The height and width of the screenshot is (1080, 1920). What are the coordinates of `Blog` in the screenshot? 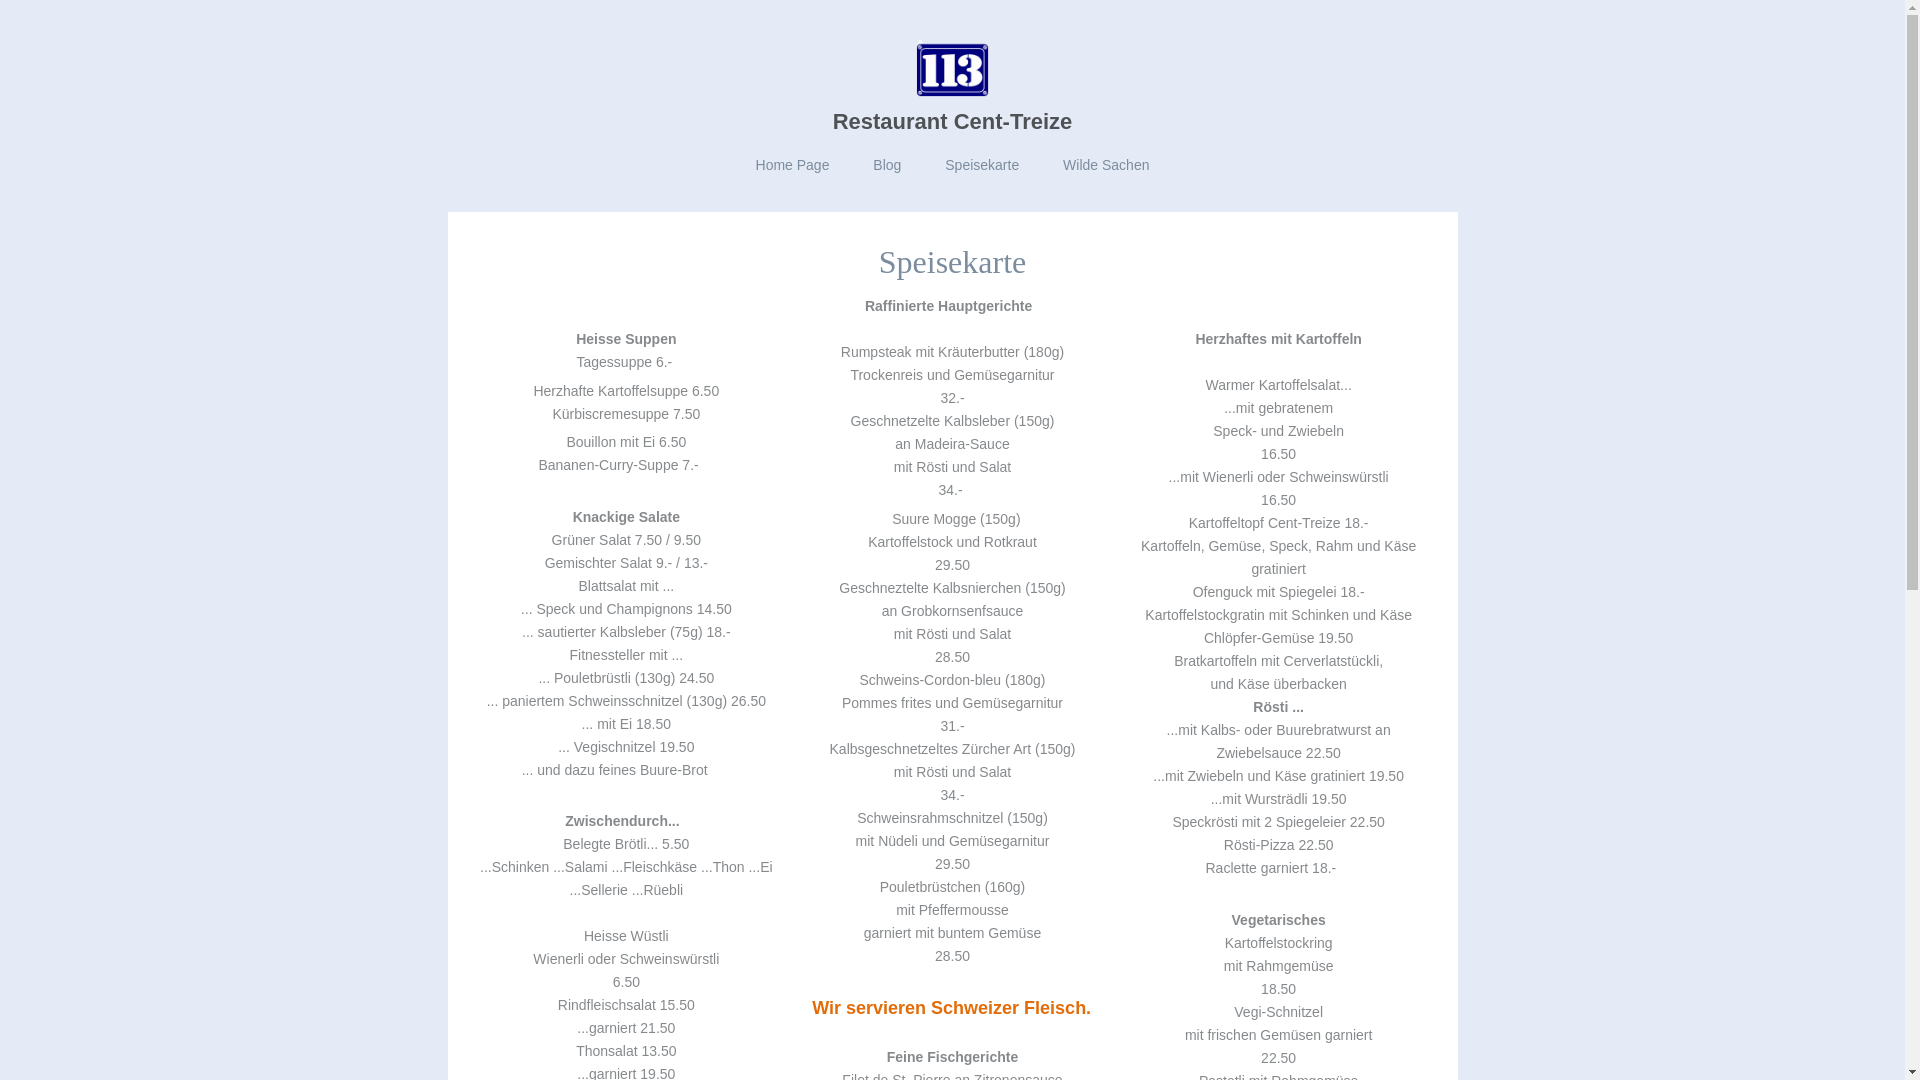 It's located at (887, 166).